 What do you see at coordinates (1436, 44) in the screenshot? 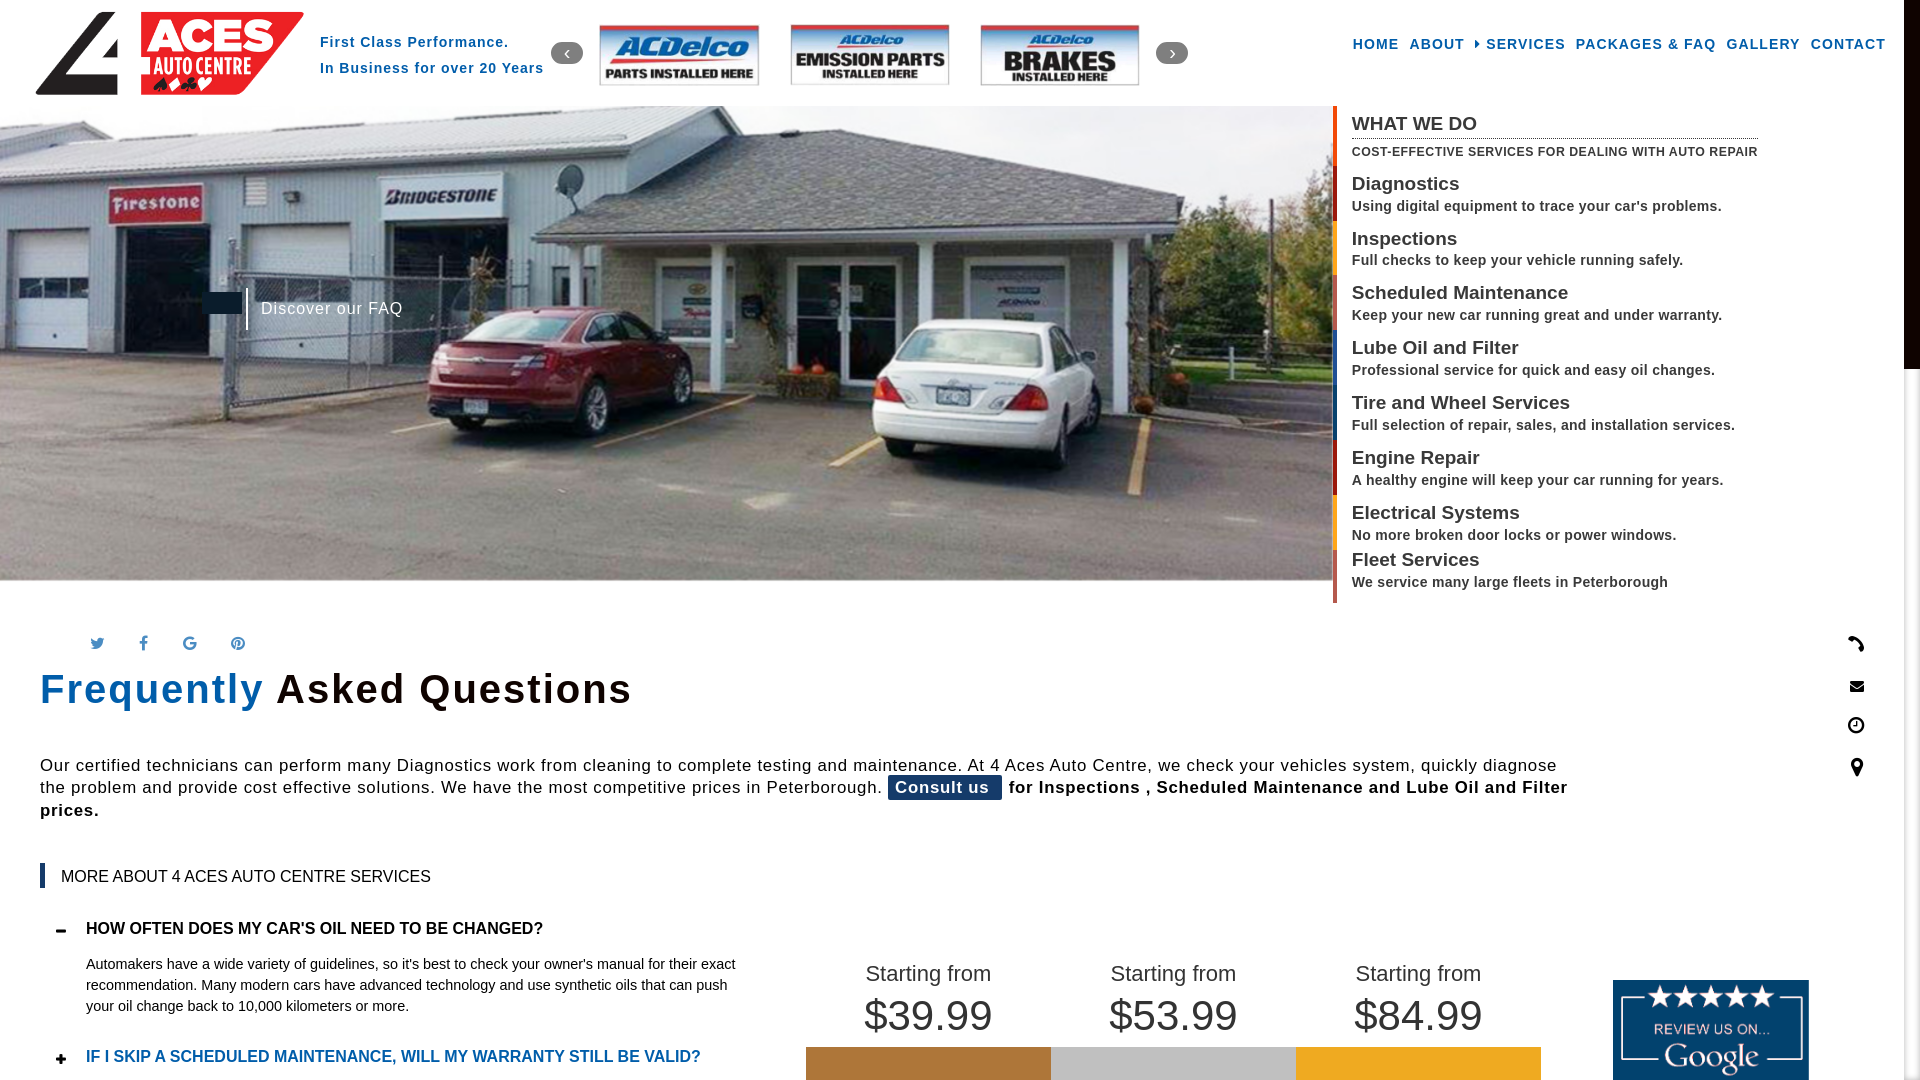
I see `ABOUT` at bounding box center [1436, 44].